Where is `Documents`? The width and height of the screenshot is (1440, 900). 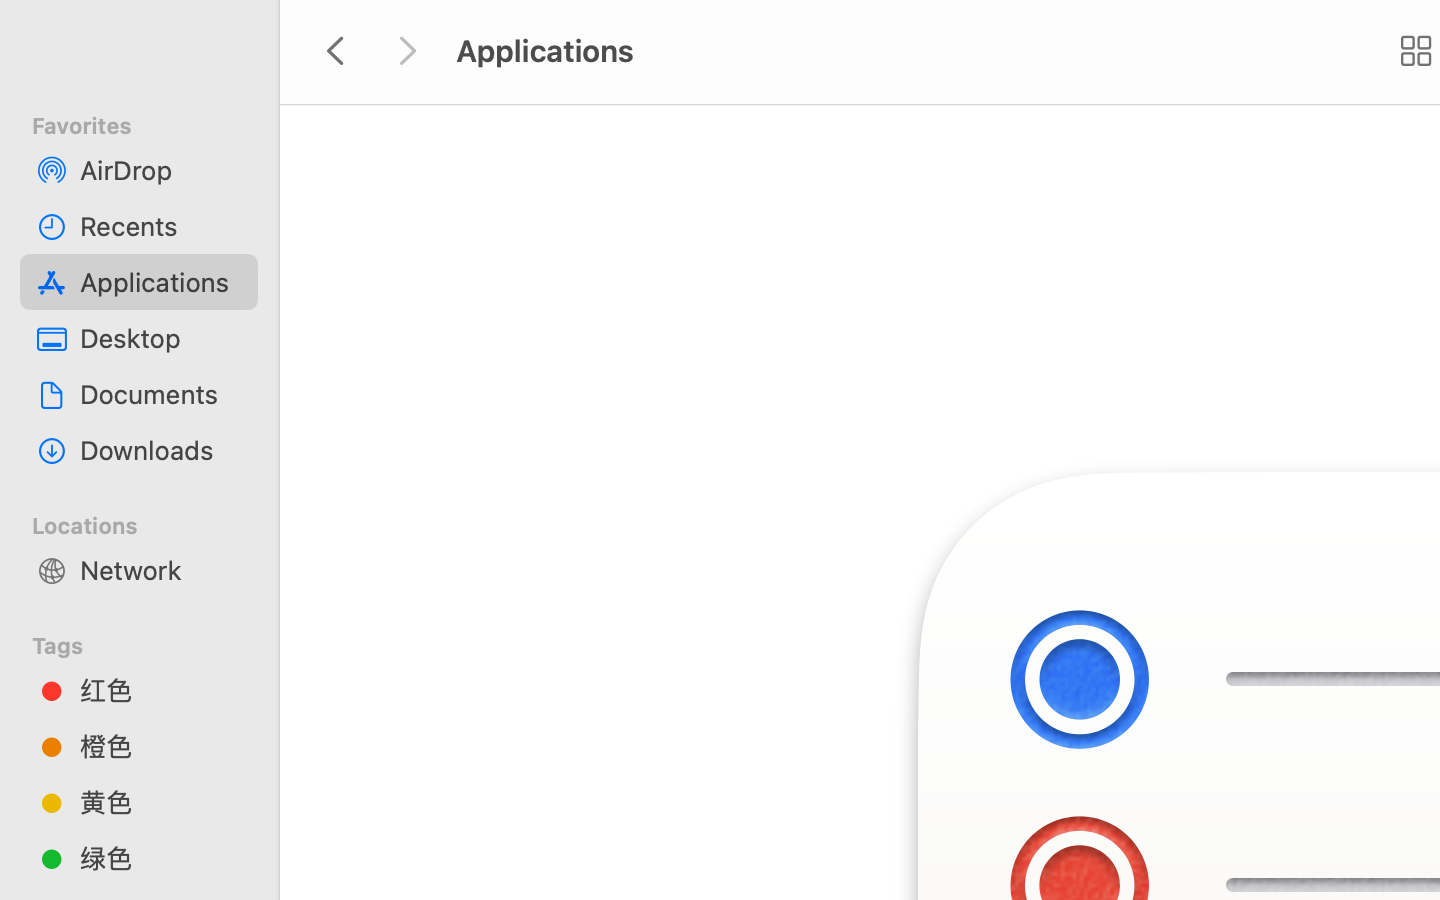 Documents is located at coordinates (161, 394).